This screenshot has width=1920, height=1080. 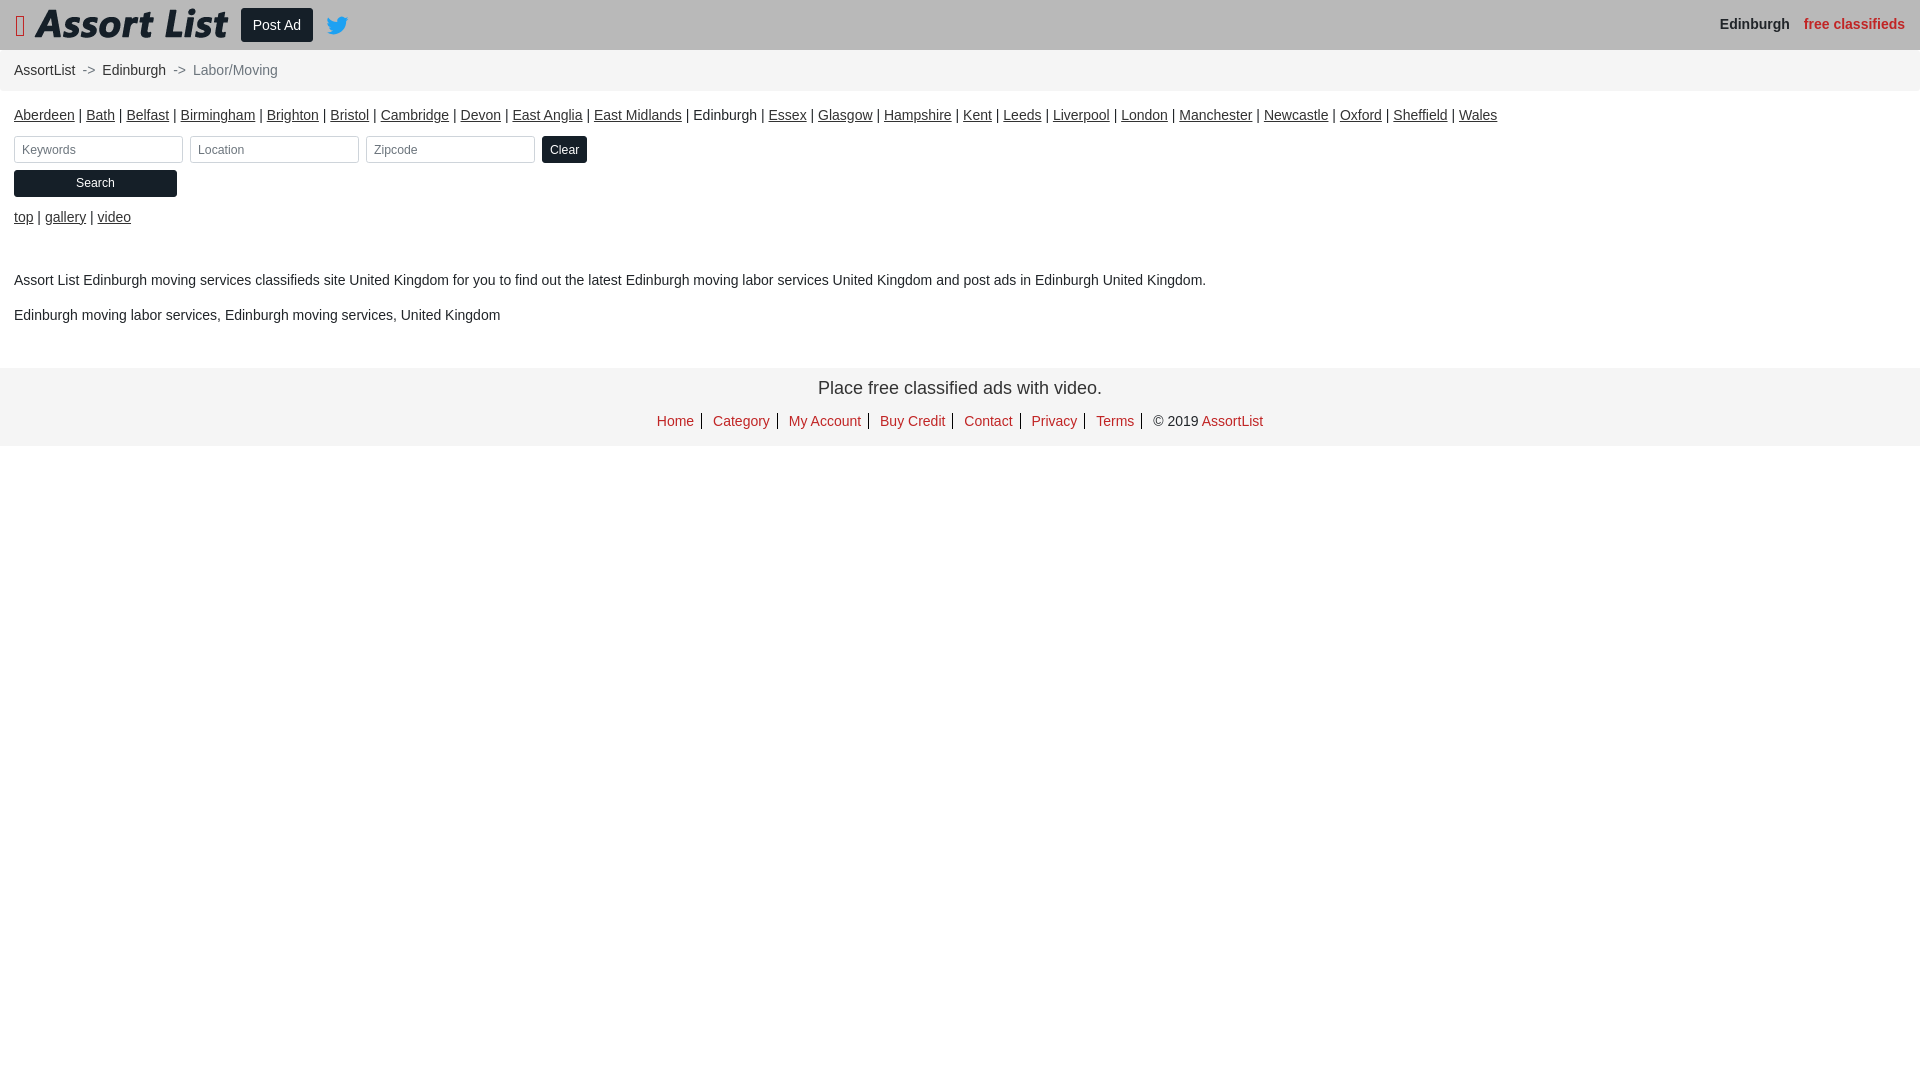 I want to click on AssortList, so click(x=1232, y=421).